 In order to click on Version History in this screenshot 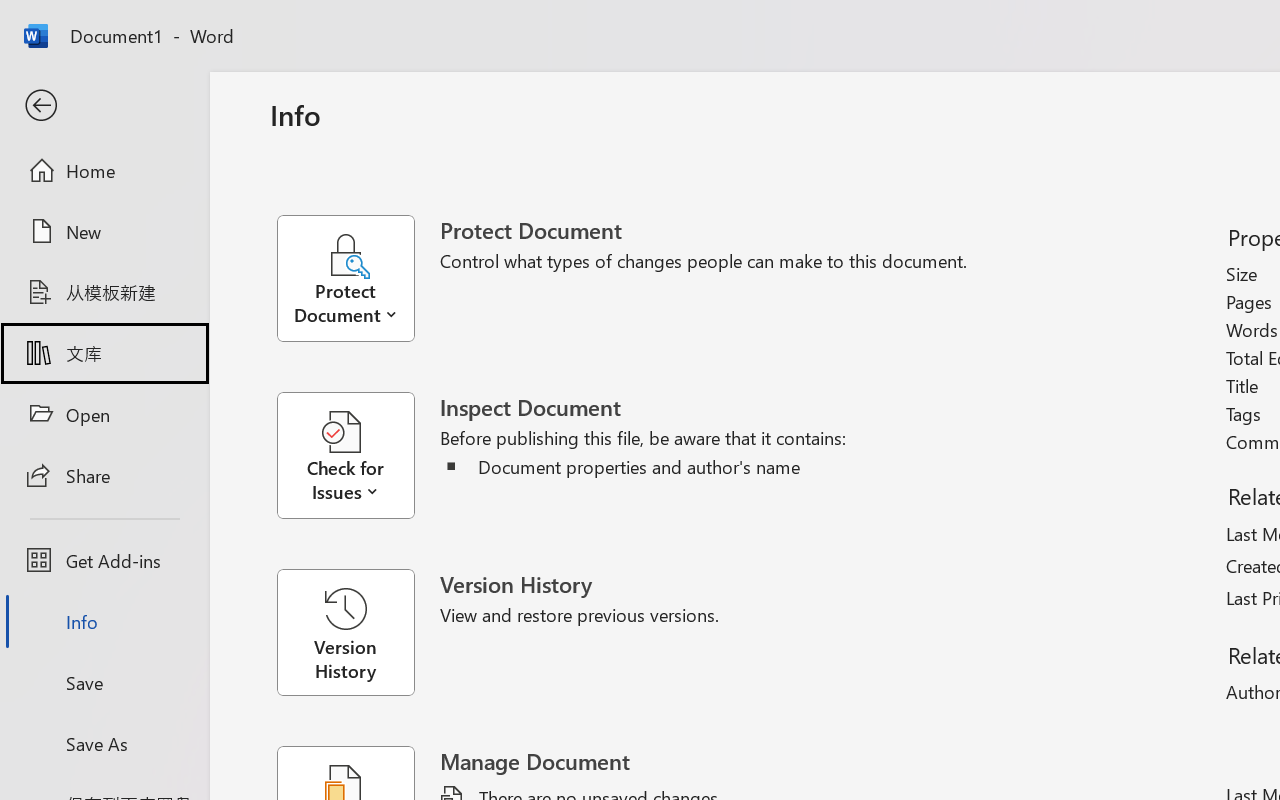, I will do `click(345, 632)`.